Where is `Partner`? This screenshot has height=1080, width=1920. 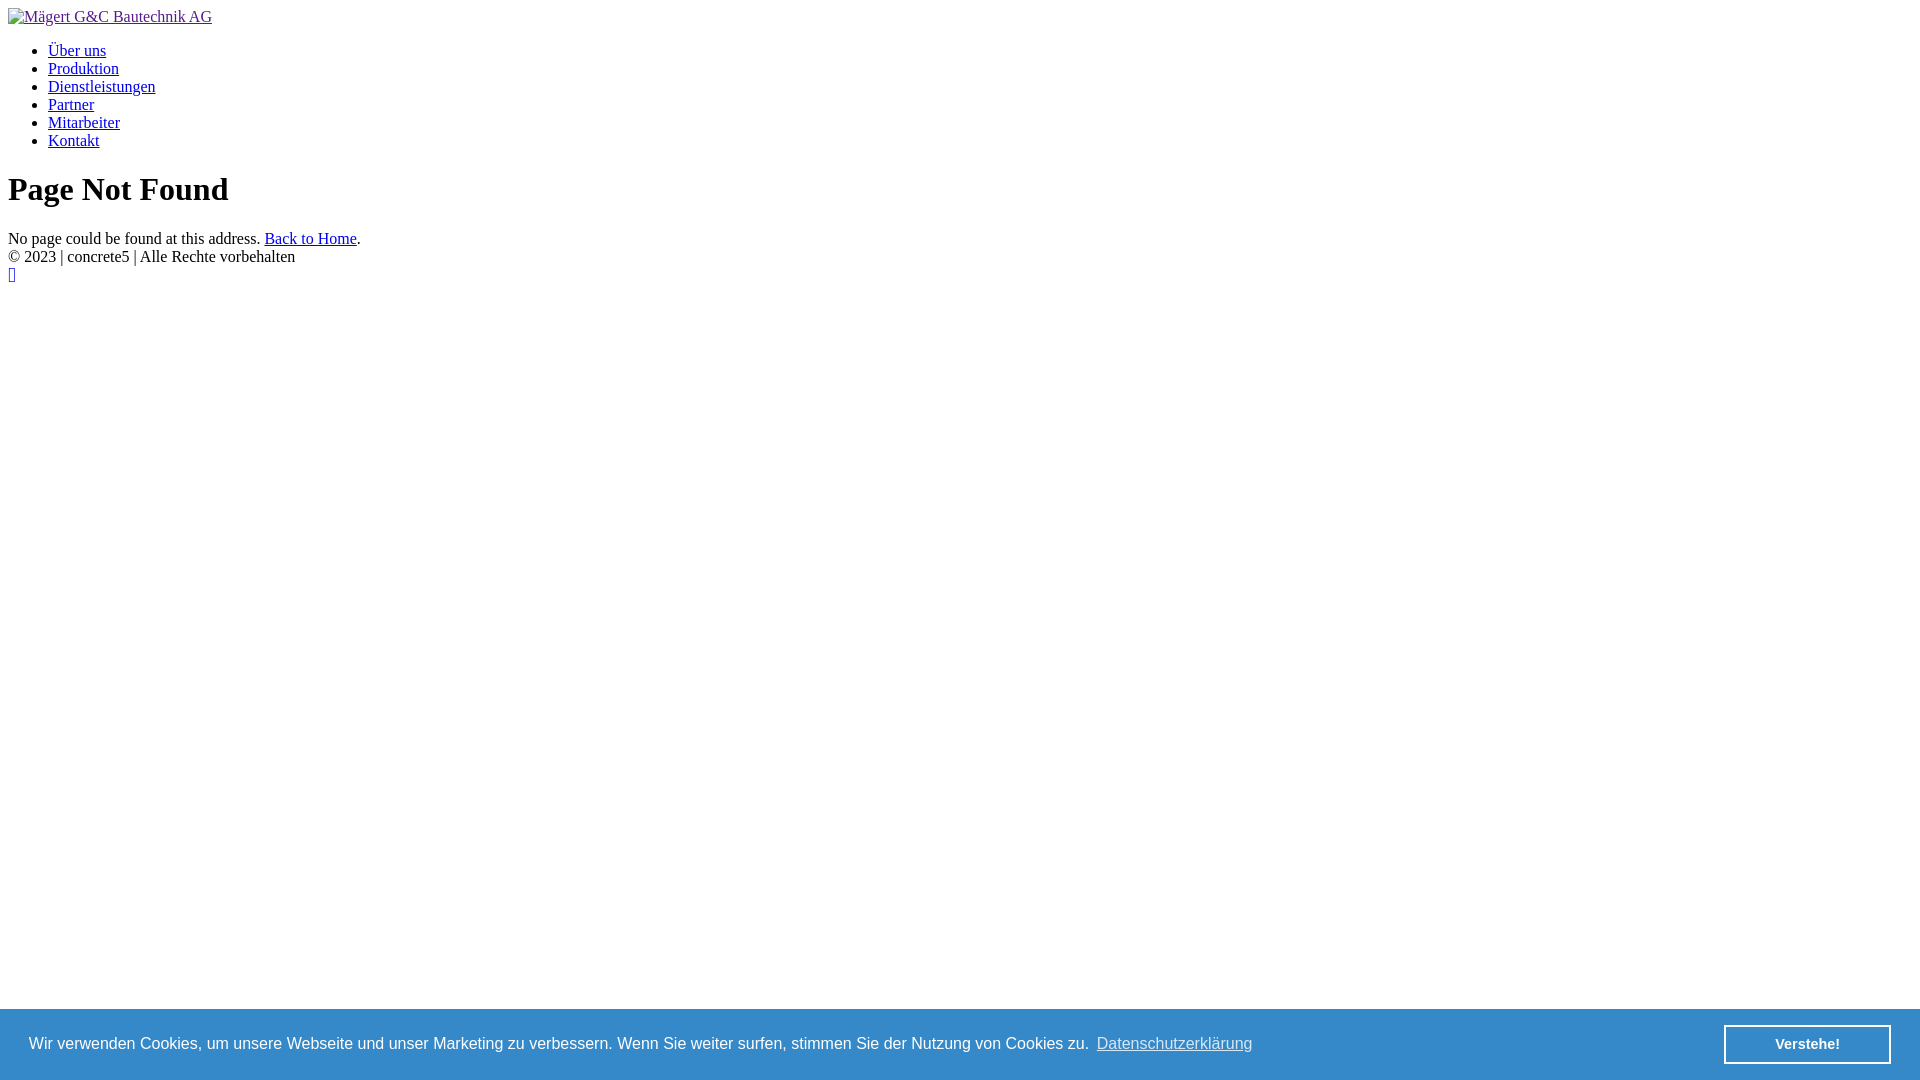
Partner is located at coordinates (71, 104).